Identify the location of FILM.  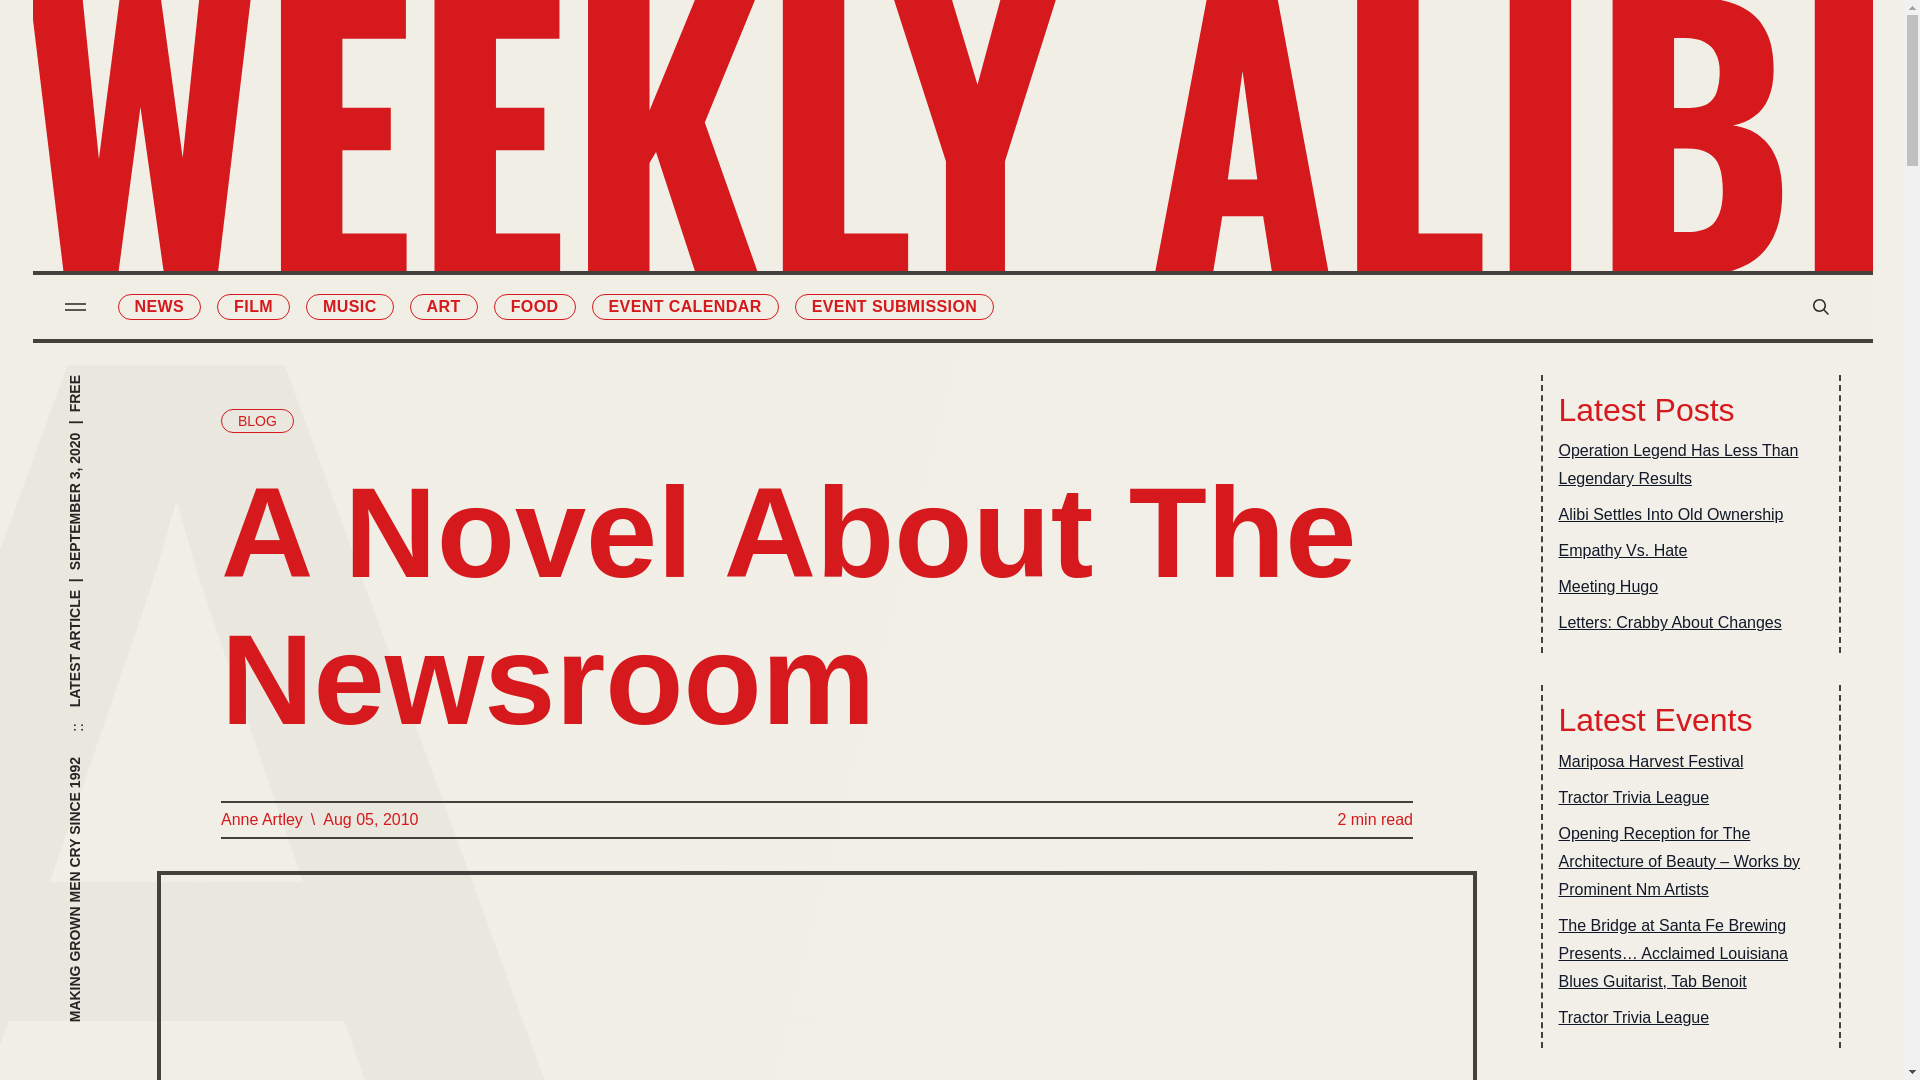
(252, 306).